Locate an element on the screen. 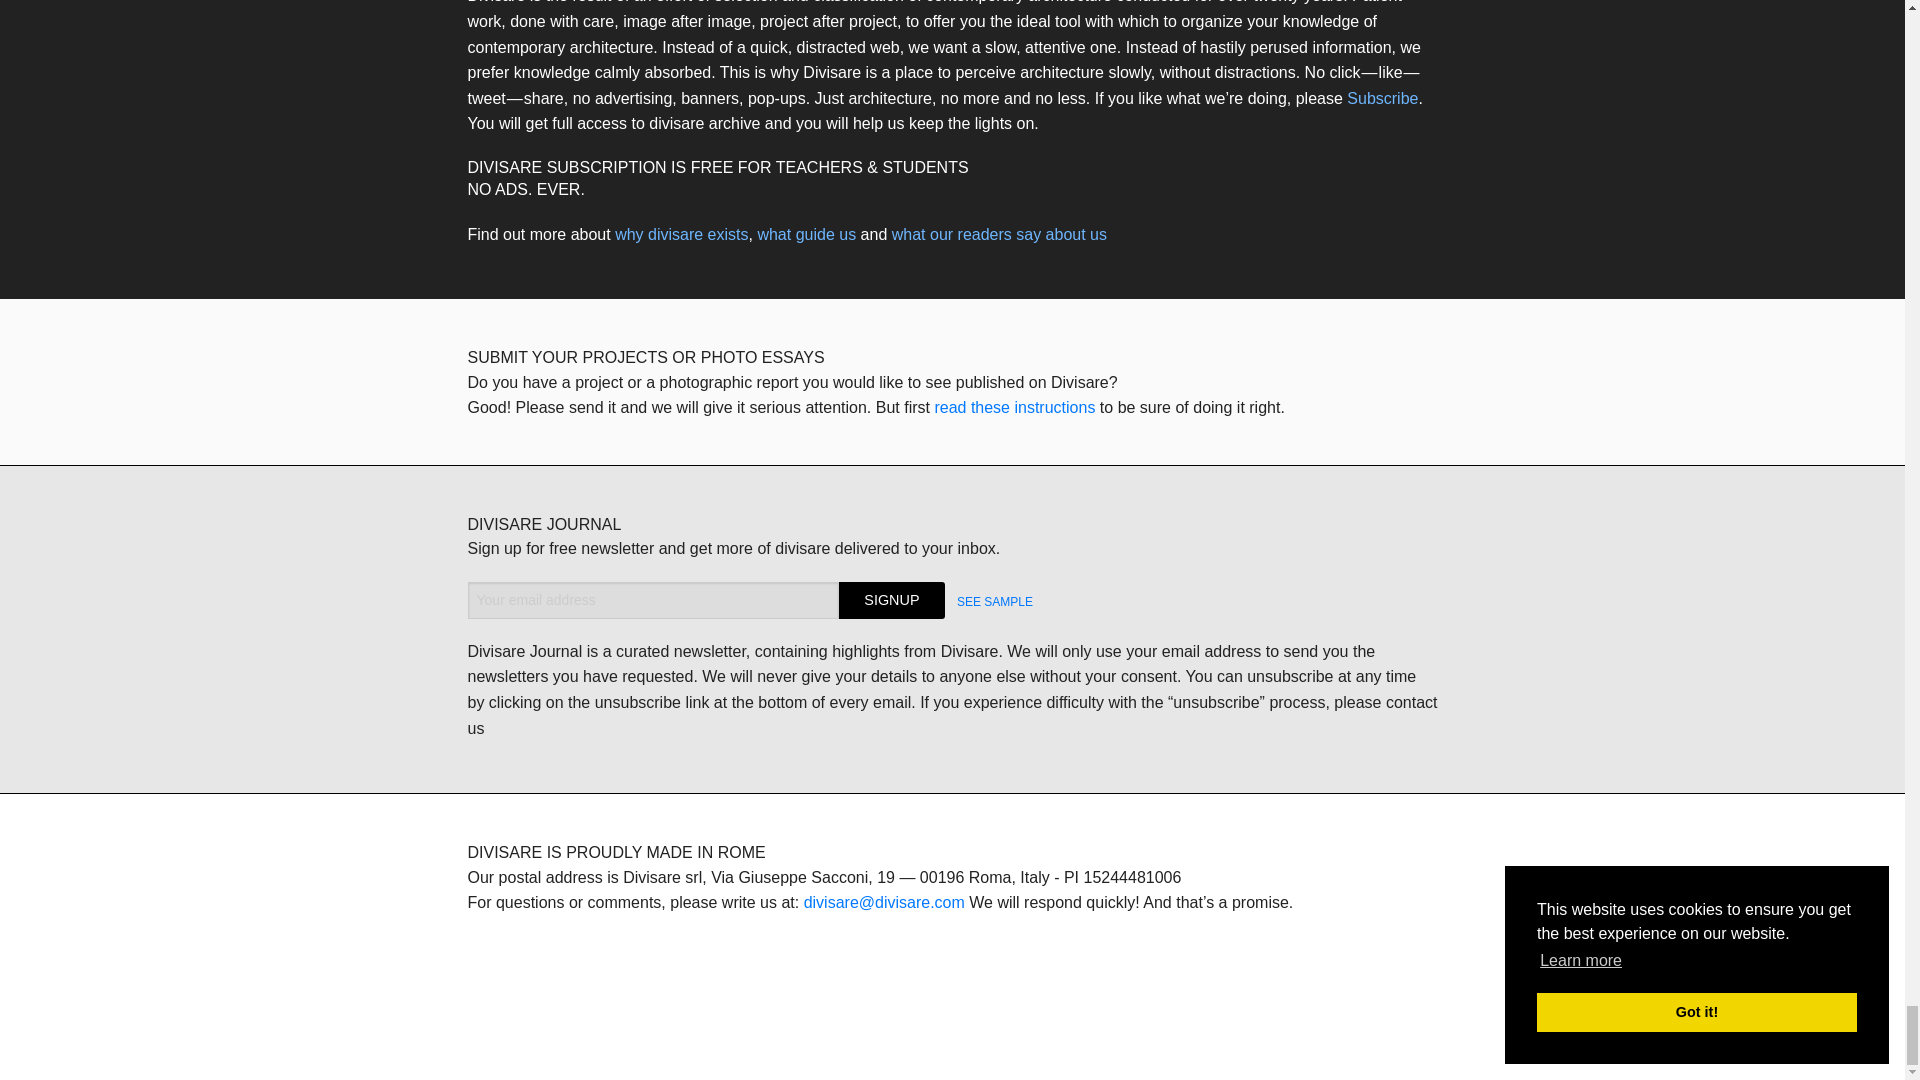  Signup is located at coordinates (892, 600).